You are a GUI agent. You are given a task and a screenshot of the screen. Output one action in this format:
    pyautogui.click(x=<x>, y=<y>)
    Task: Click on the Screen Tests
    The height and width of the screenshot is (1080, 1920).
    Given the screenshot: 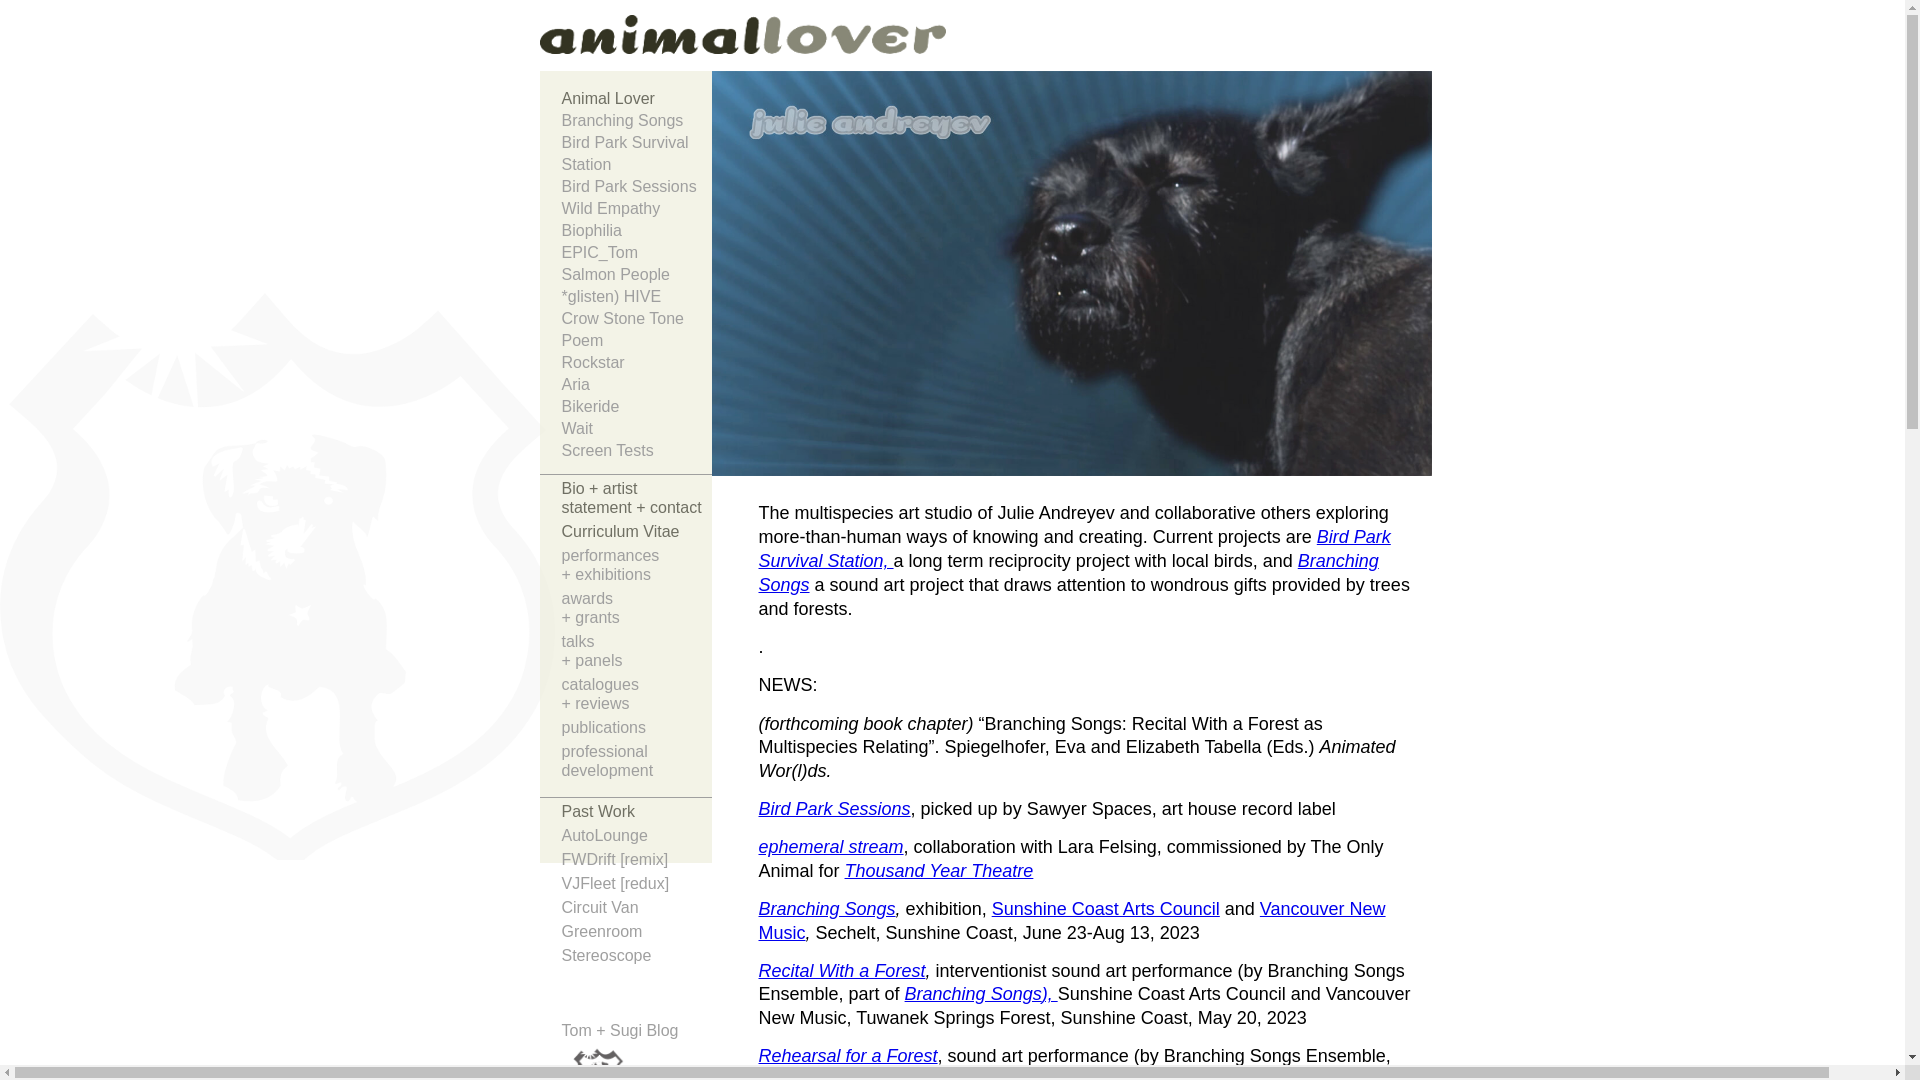 What is the action you would take?
    pyautogui.click(x=637, y=451)
    